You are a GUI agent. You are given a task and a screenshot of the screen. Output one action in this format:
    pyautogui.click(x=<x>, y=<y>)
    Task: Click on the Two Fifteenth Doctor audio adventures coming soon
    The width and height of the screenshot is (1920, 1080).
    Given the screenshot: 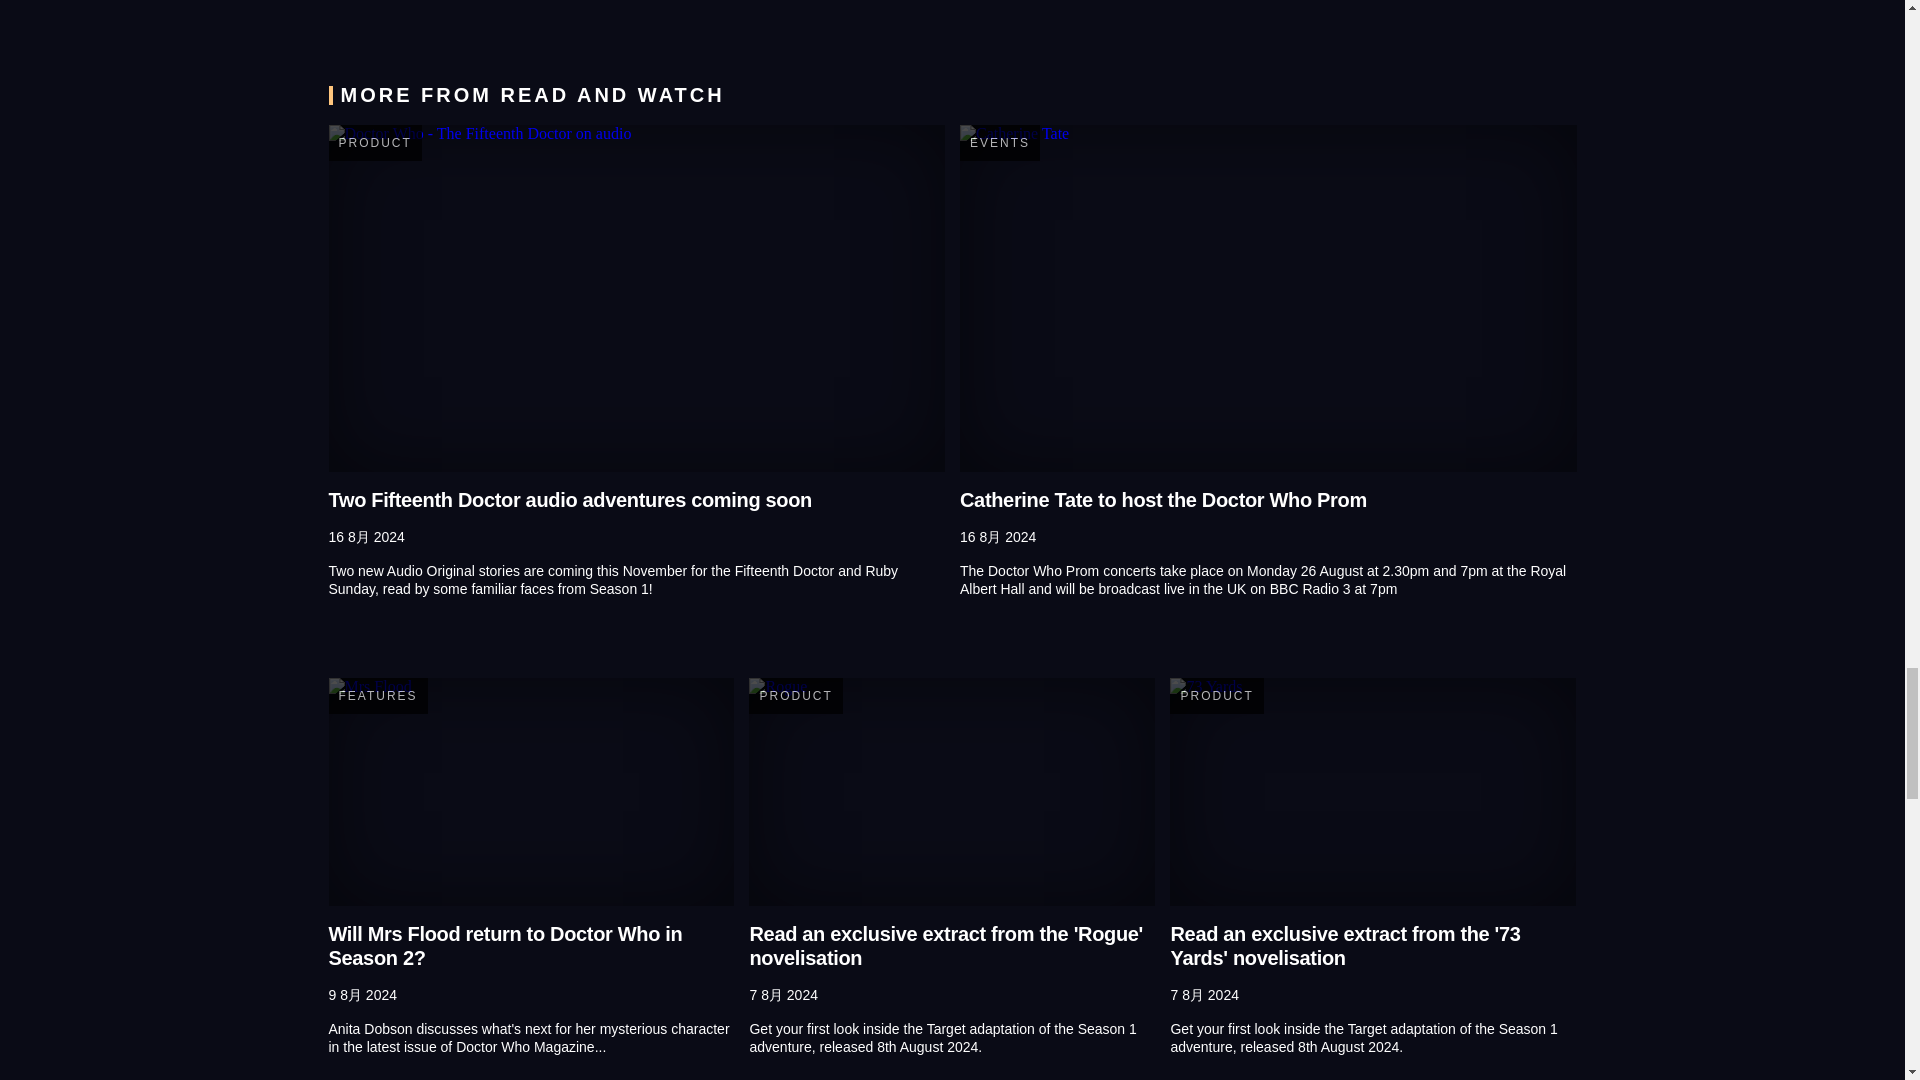 What is the action you would take?
    pyautogui.click(x=636, y=298)
    